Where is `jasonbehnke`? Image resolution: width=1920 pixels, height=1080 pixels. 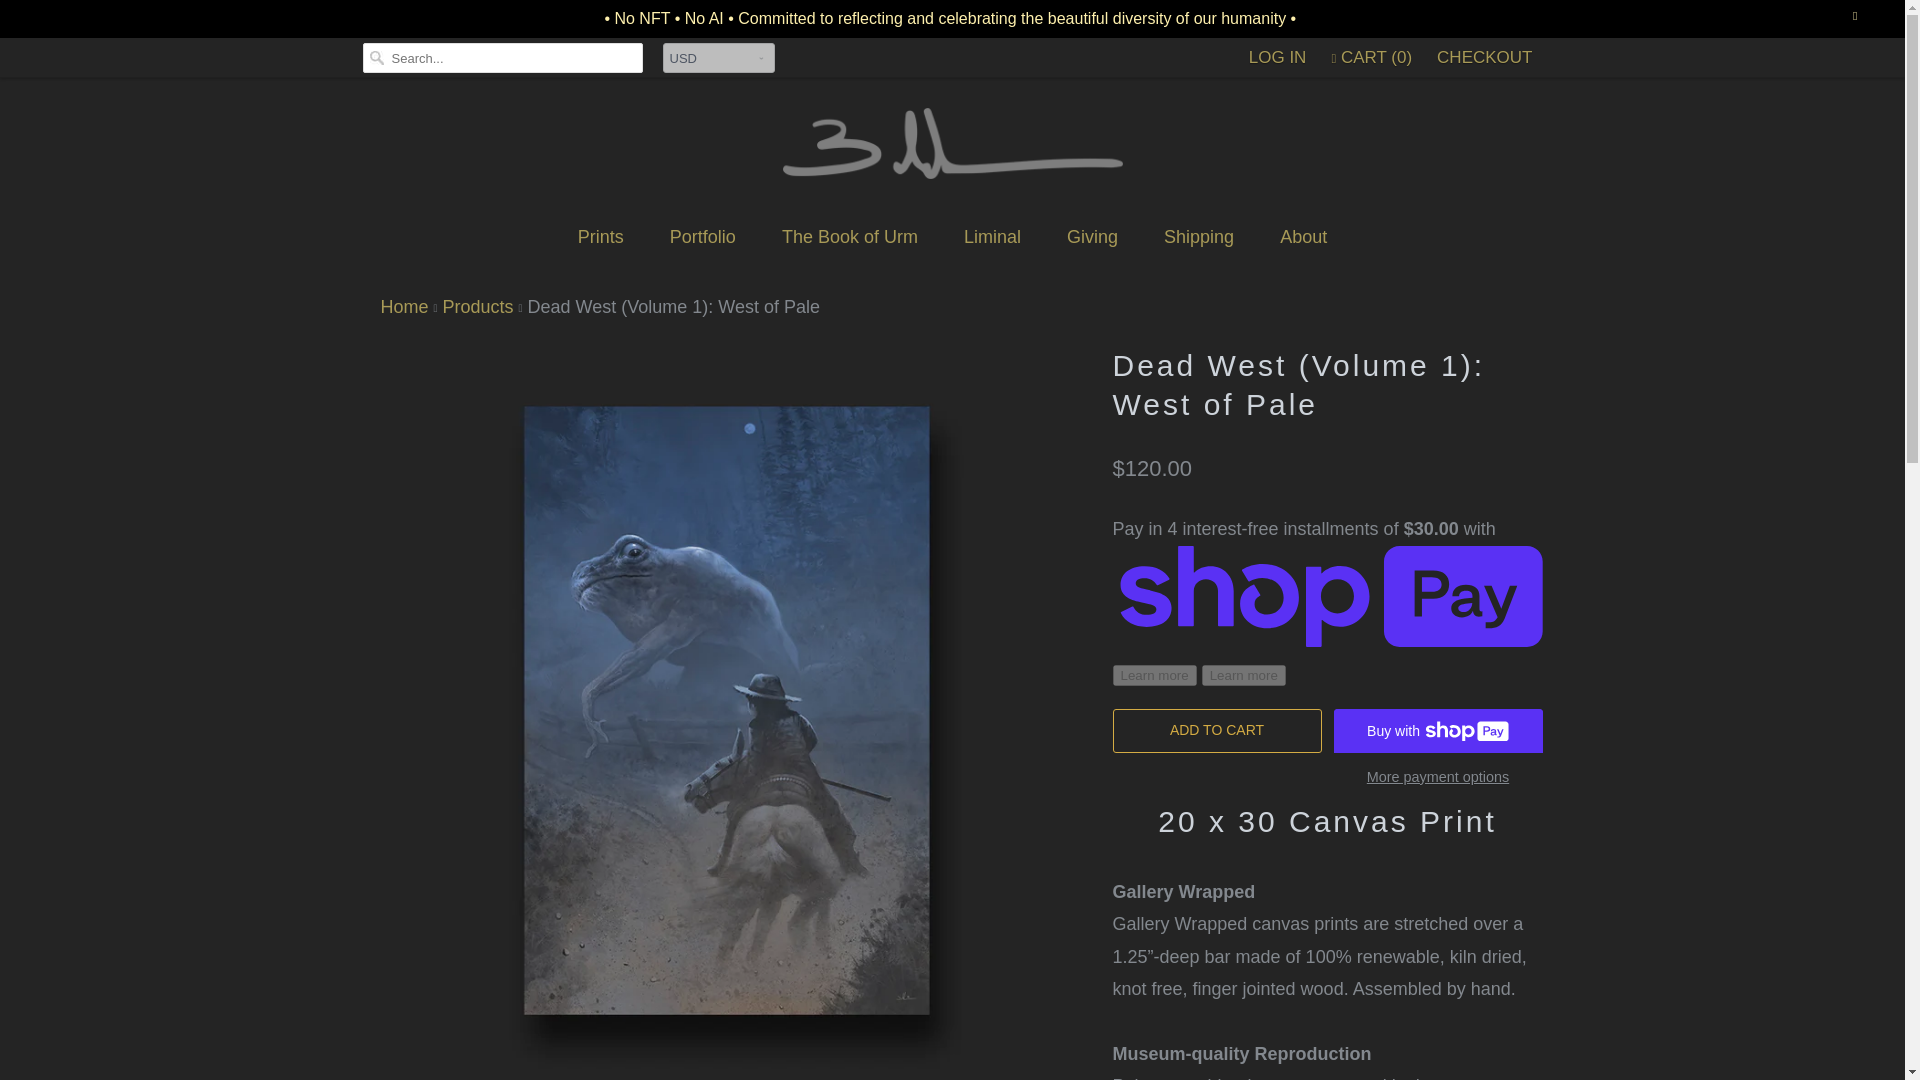 jasonbehnke is located at coordinates (404, 307).